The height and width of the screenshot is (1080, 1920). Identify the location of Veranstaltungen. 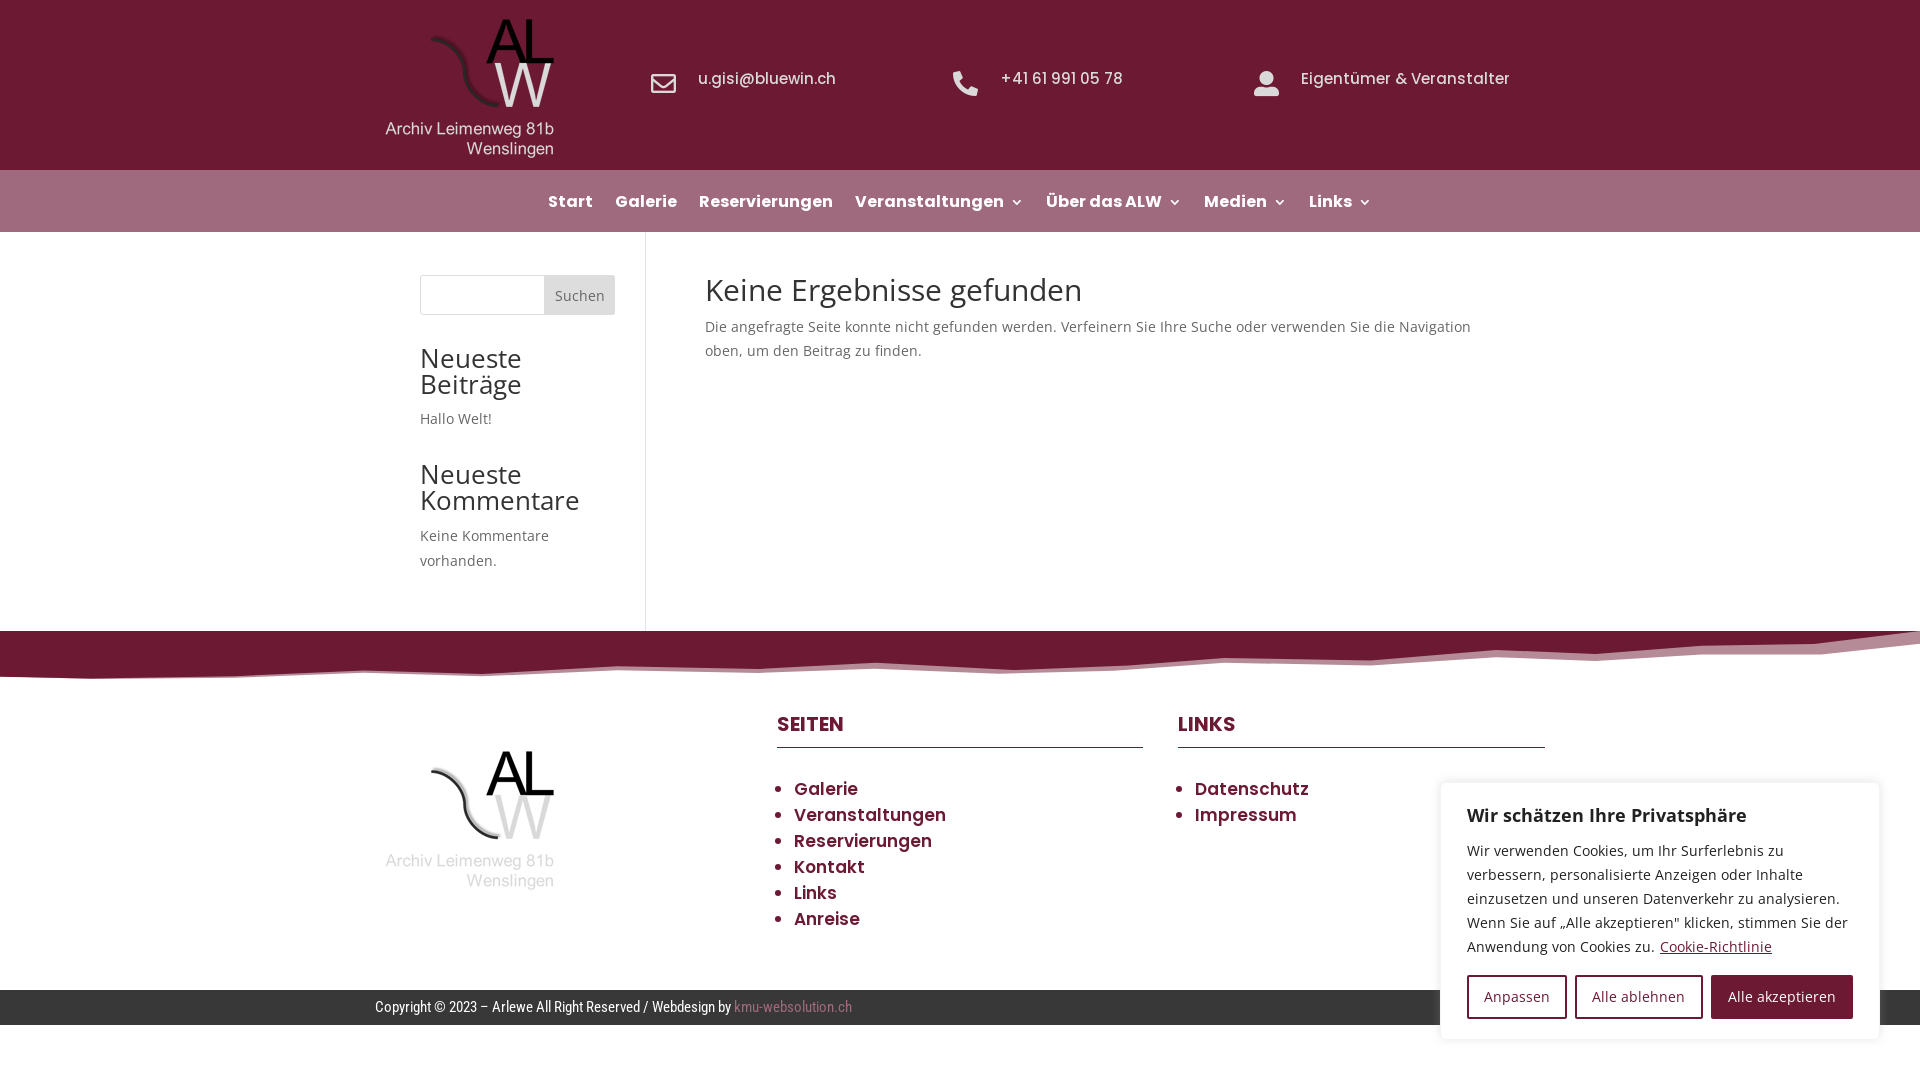
(870, 815).